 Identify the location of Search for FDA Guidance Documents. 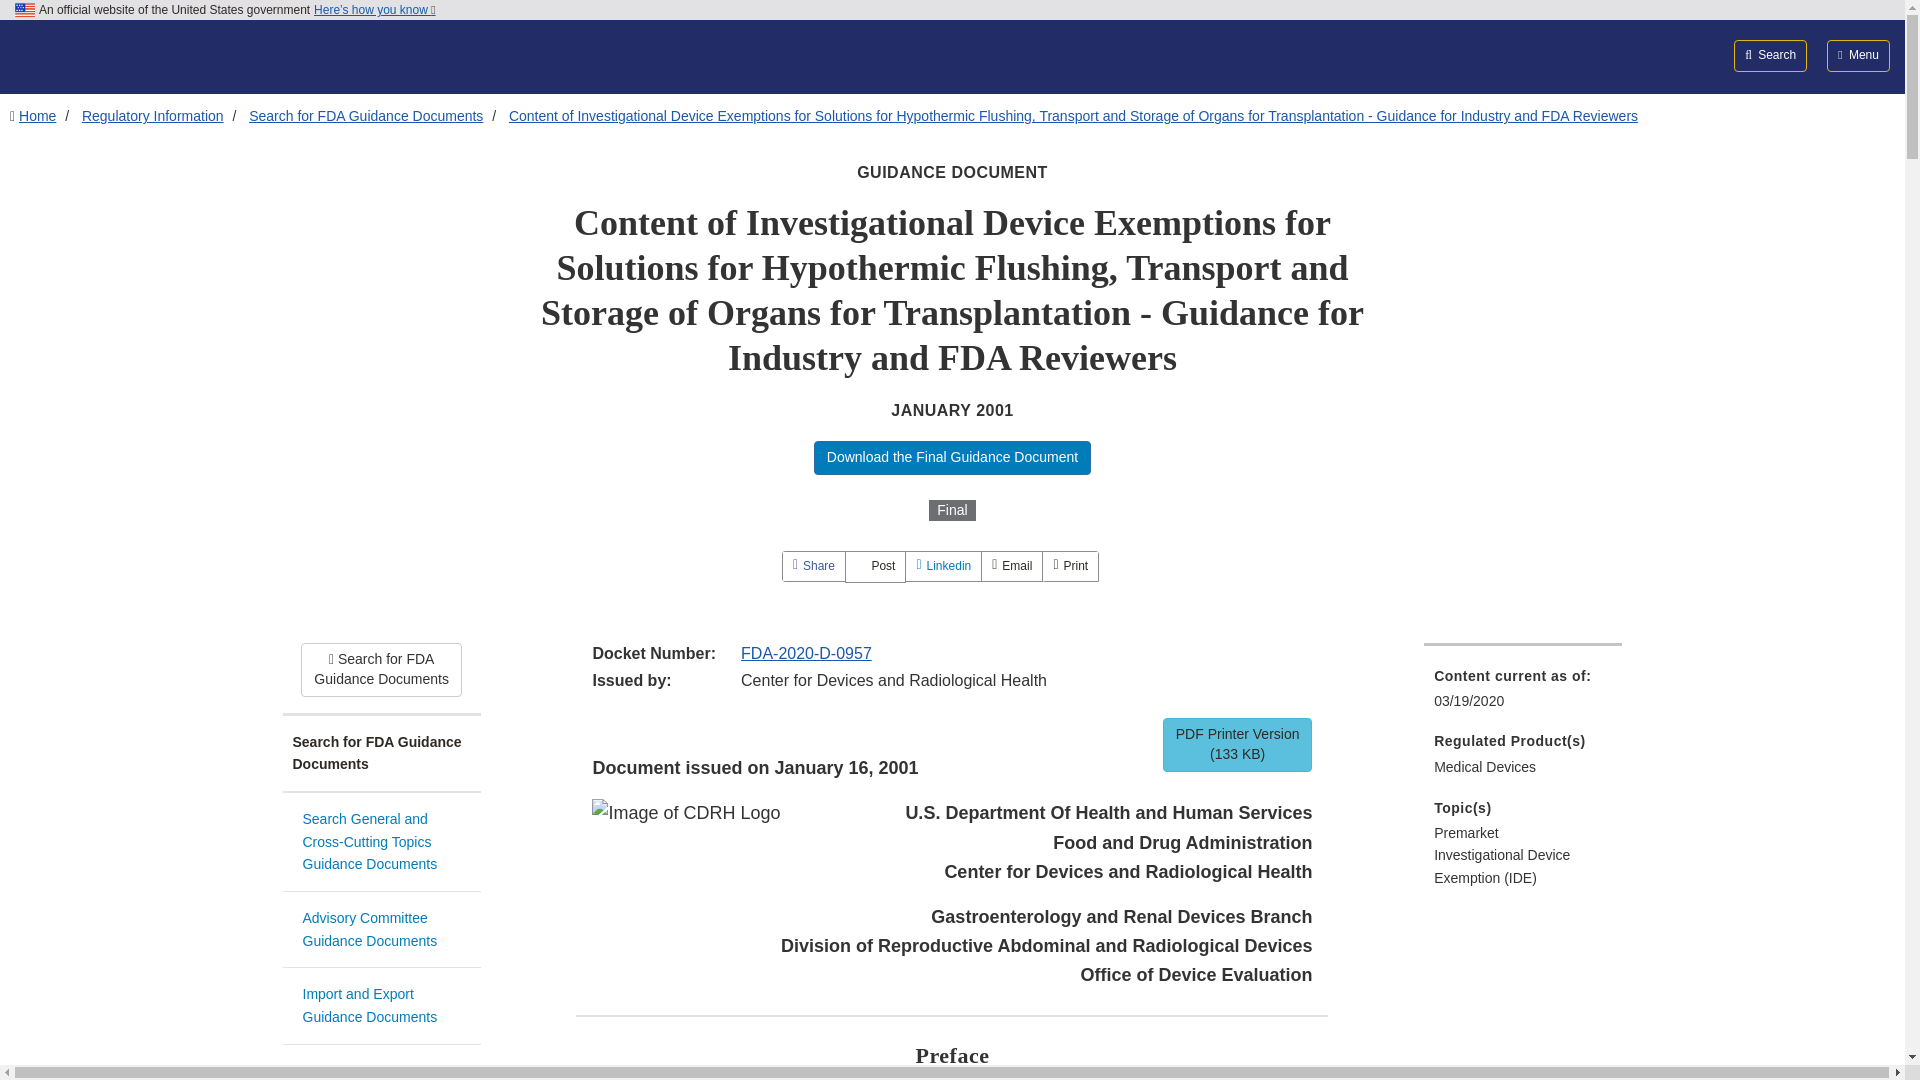
(381, 754).